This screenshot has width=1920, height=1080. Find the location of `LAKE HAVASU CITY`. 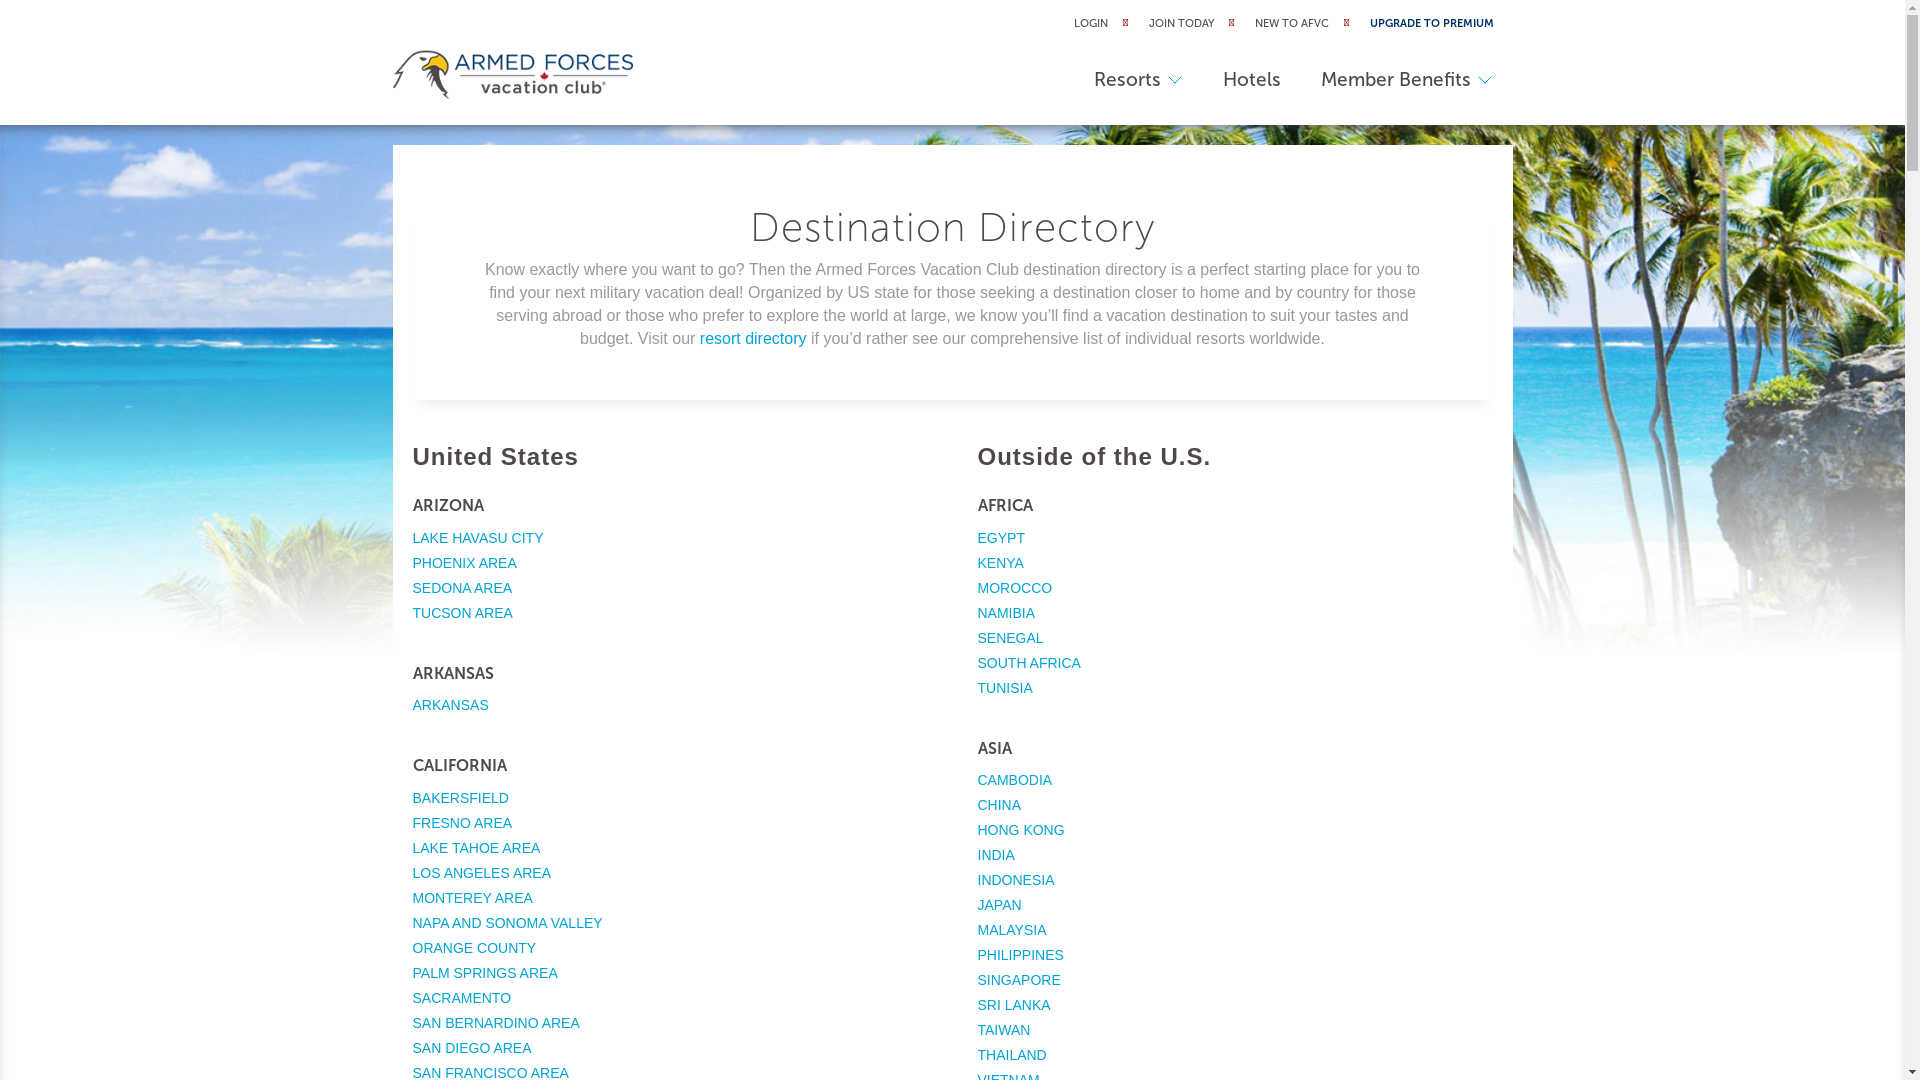

LAKE HAVASU CITY is located at coordinates (478, 538).